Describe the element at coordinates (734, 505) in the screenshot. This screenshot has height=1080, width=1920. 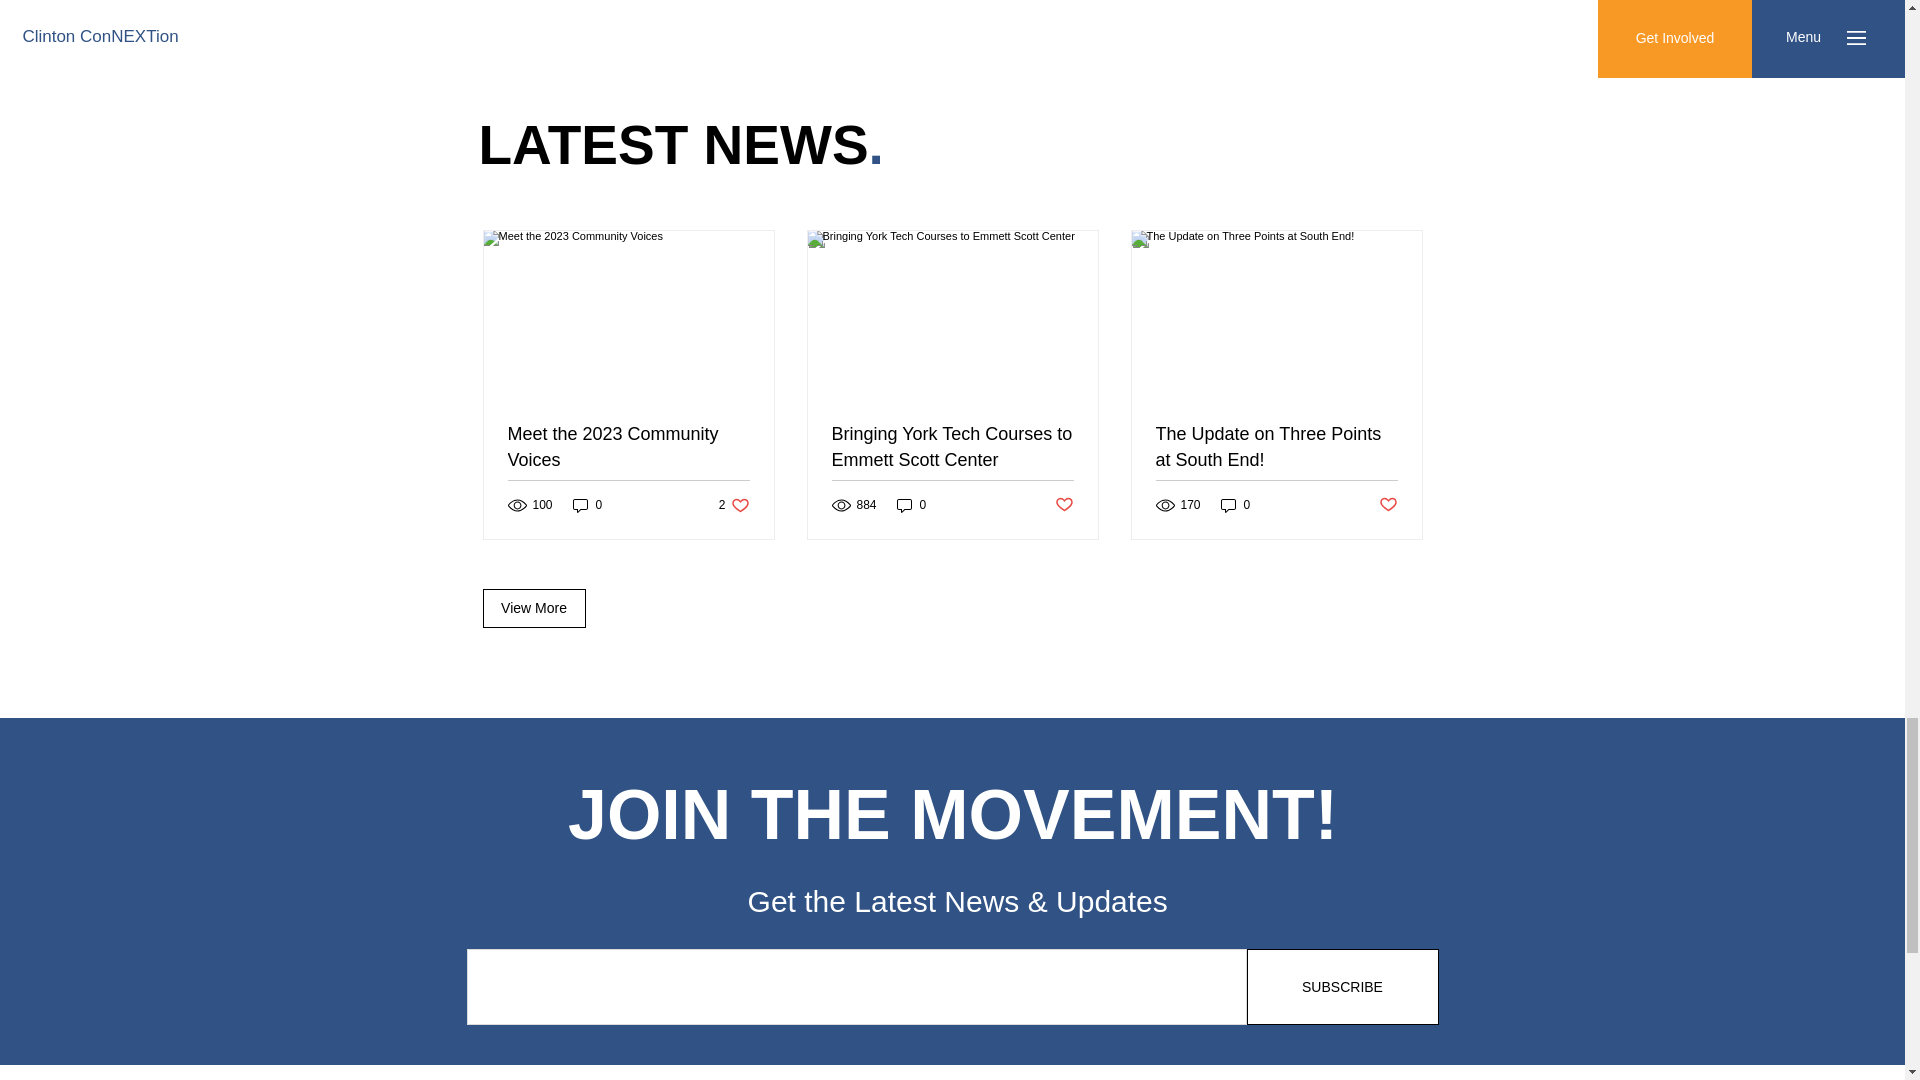
I see `0` at that location.